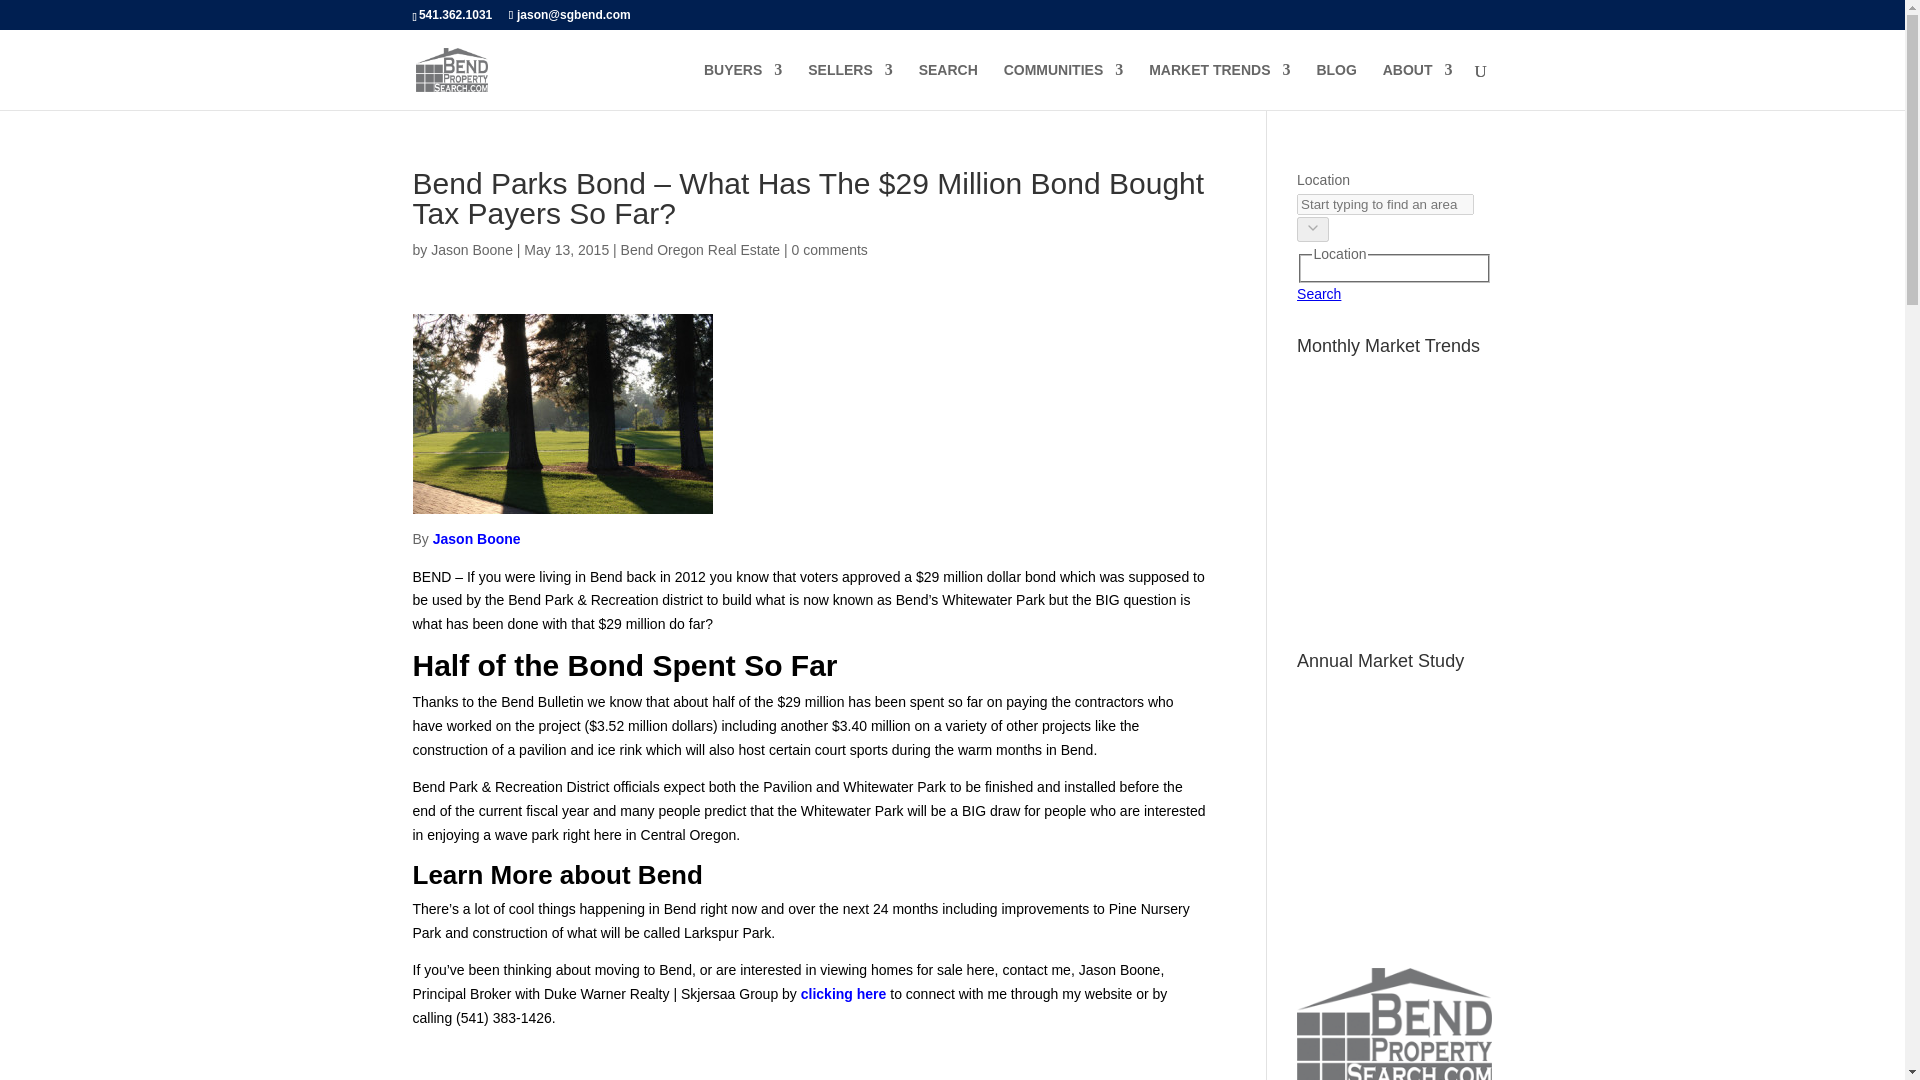 The image size is (1920, 1080). What do you see at coordinates (471, 250) in the screenshot?
I see `Posts by Jason Boone` at bounding box center [471, 250].